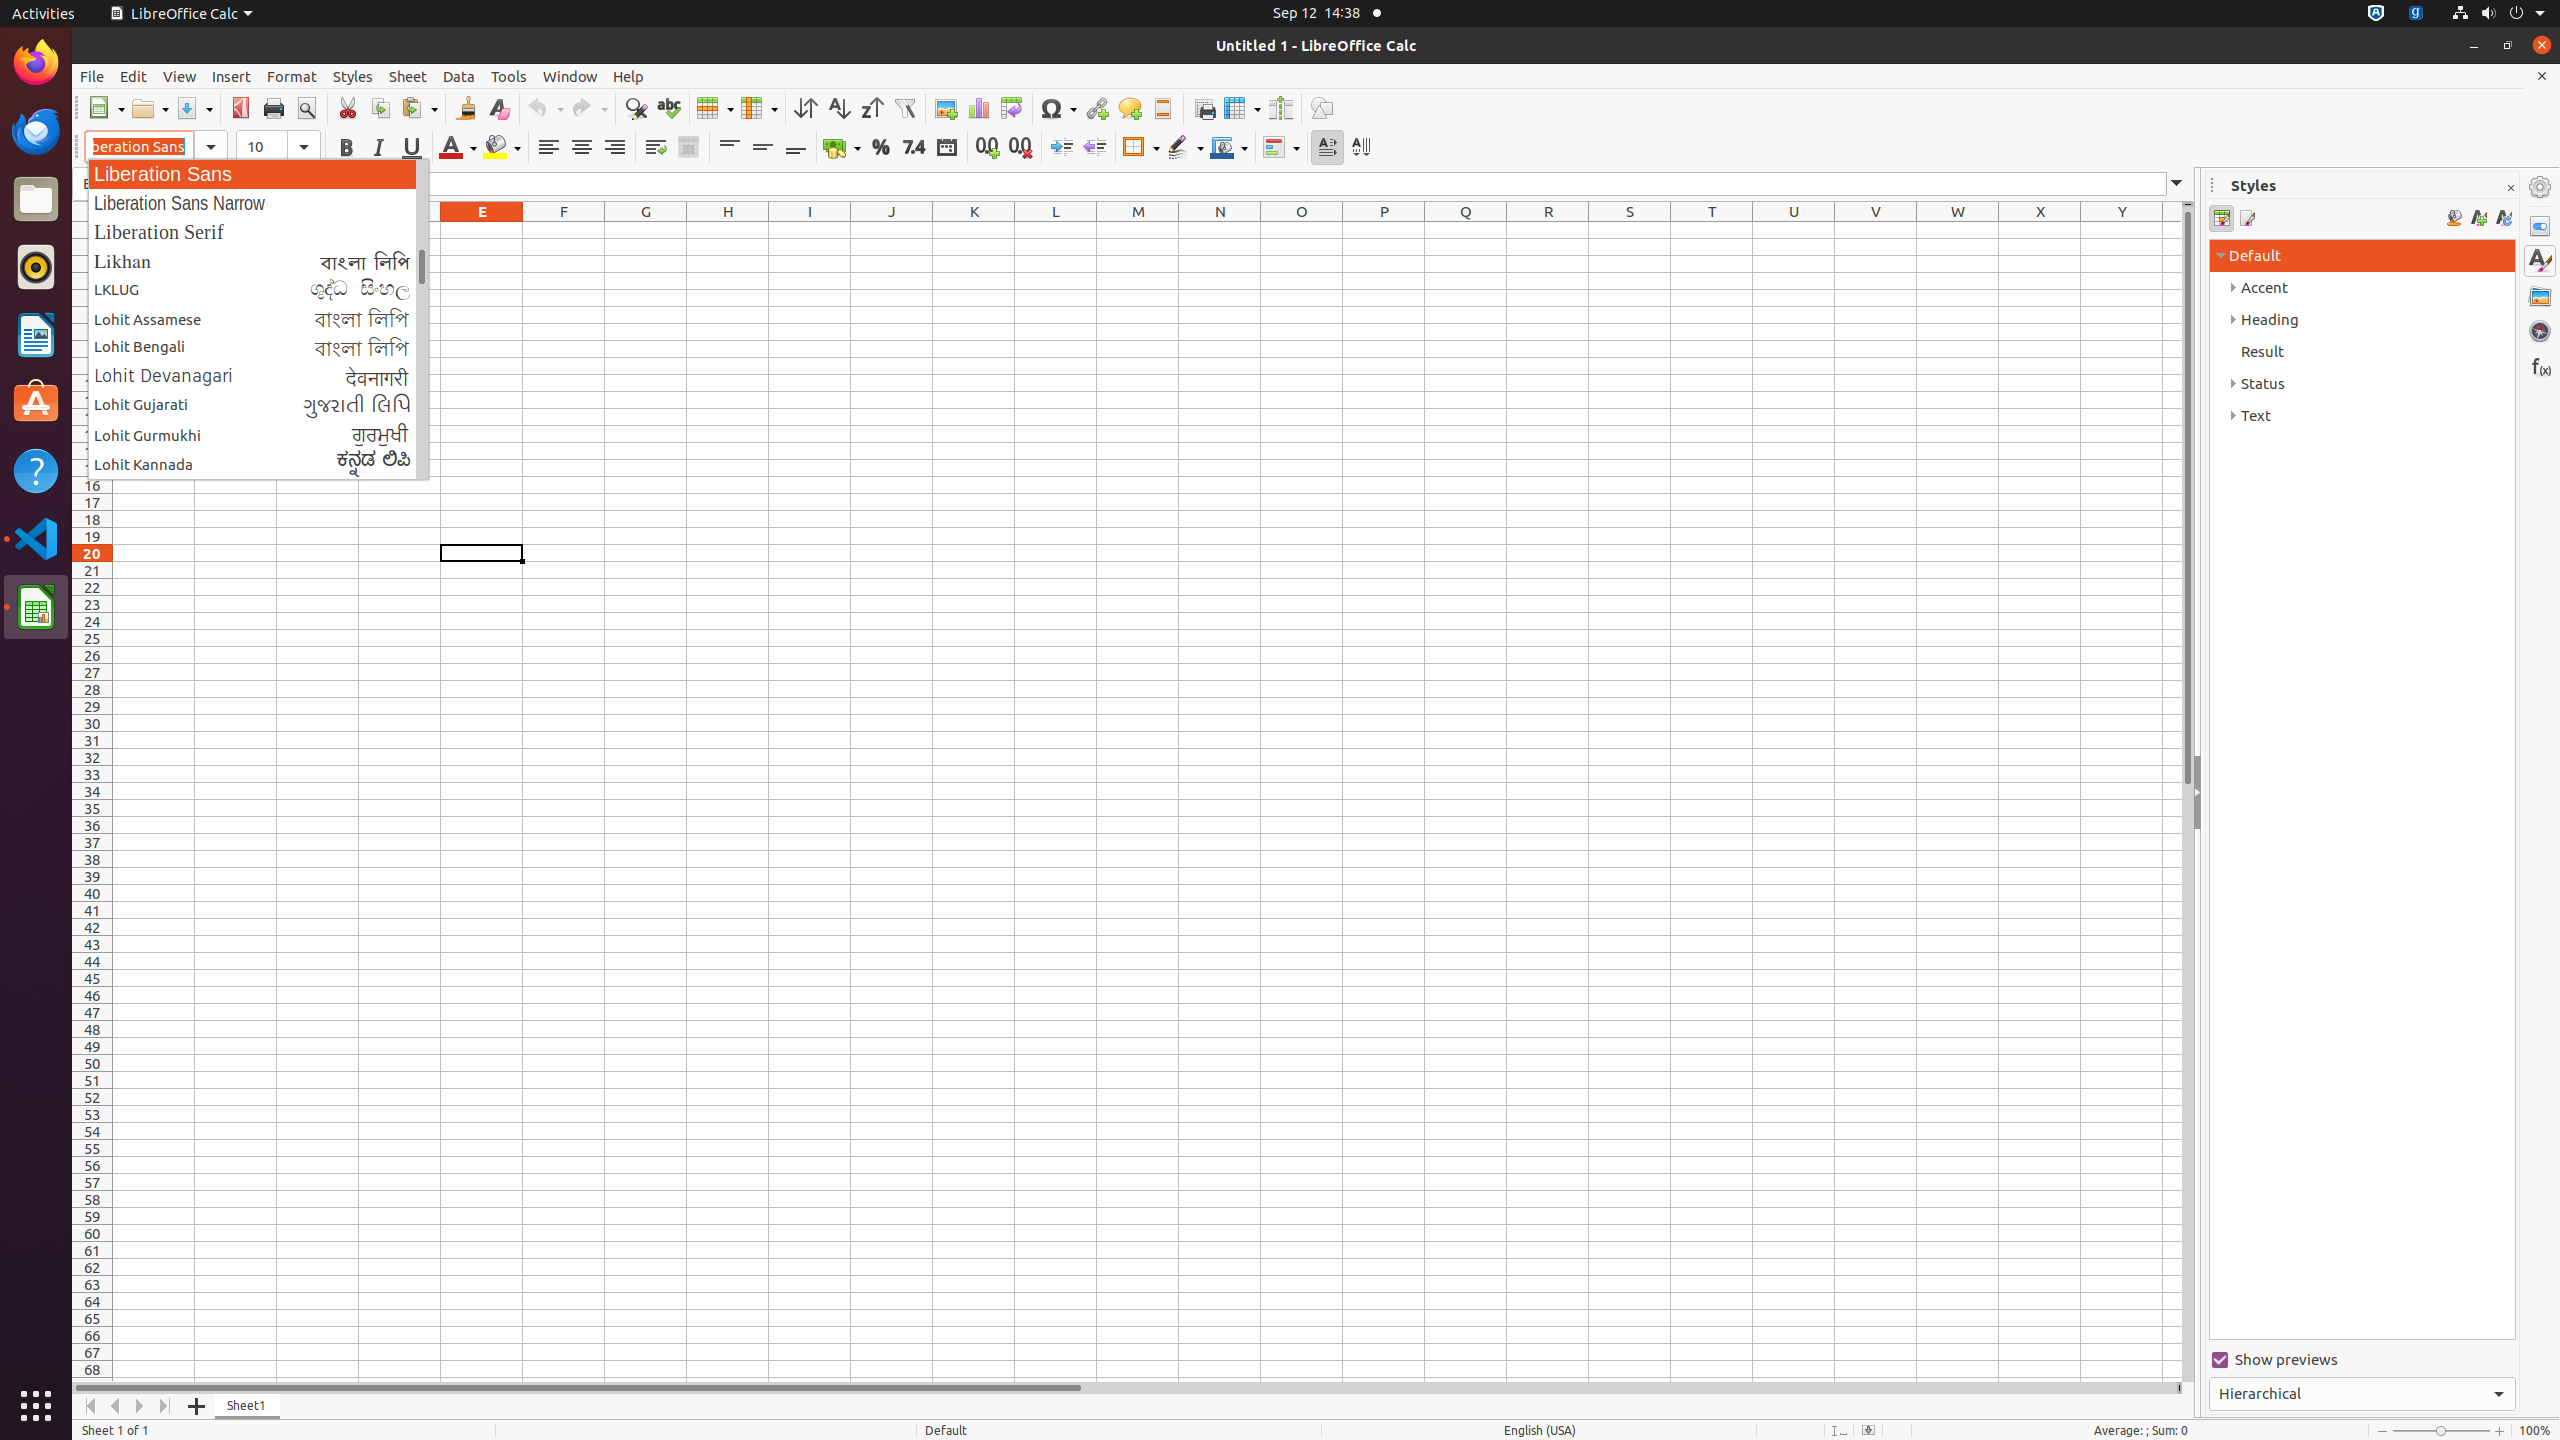 This screenshot has width=2560, height=1440. I want to click on Number, so click(914, 148).